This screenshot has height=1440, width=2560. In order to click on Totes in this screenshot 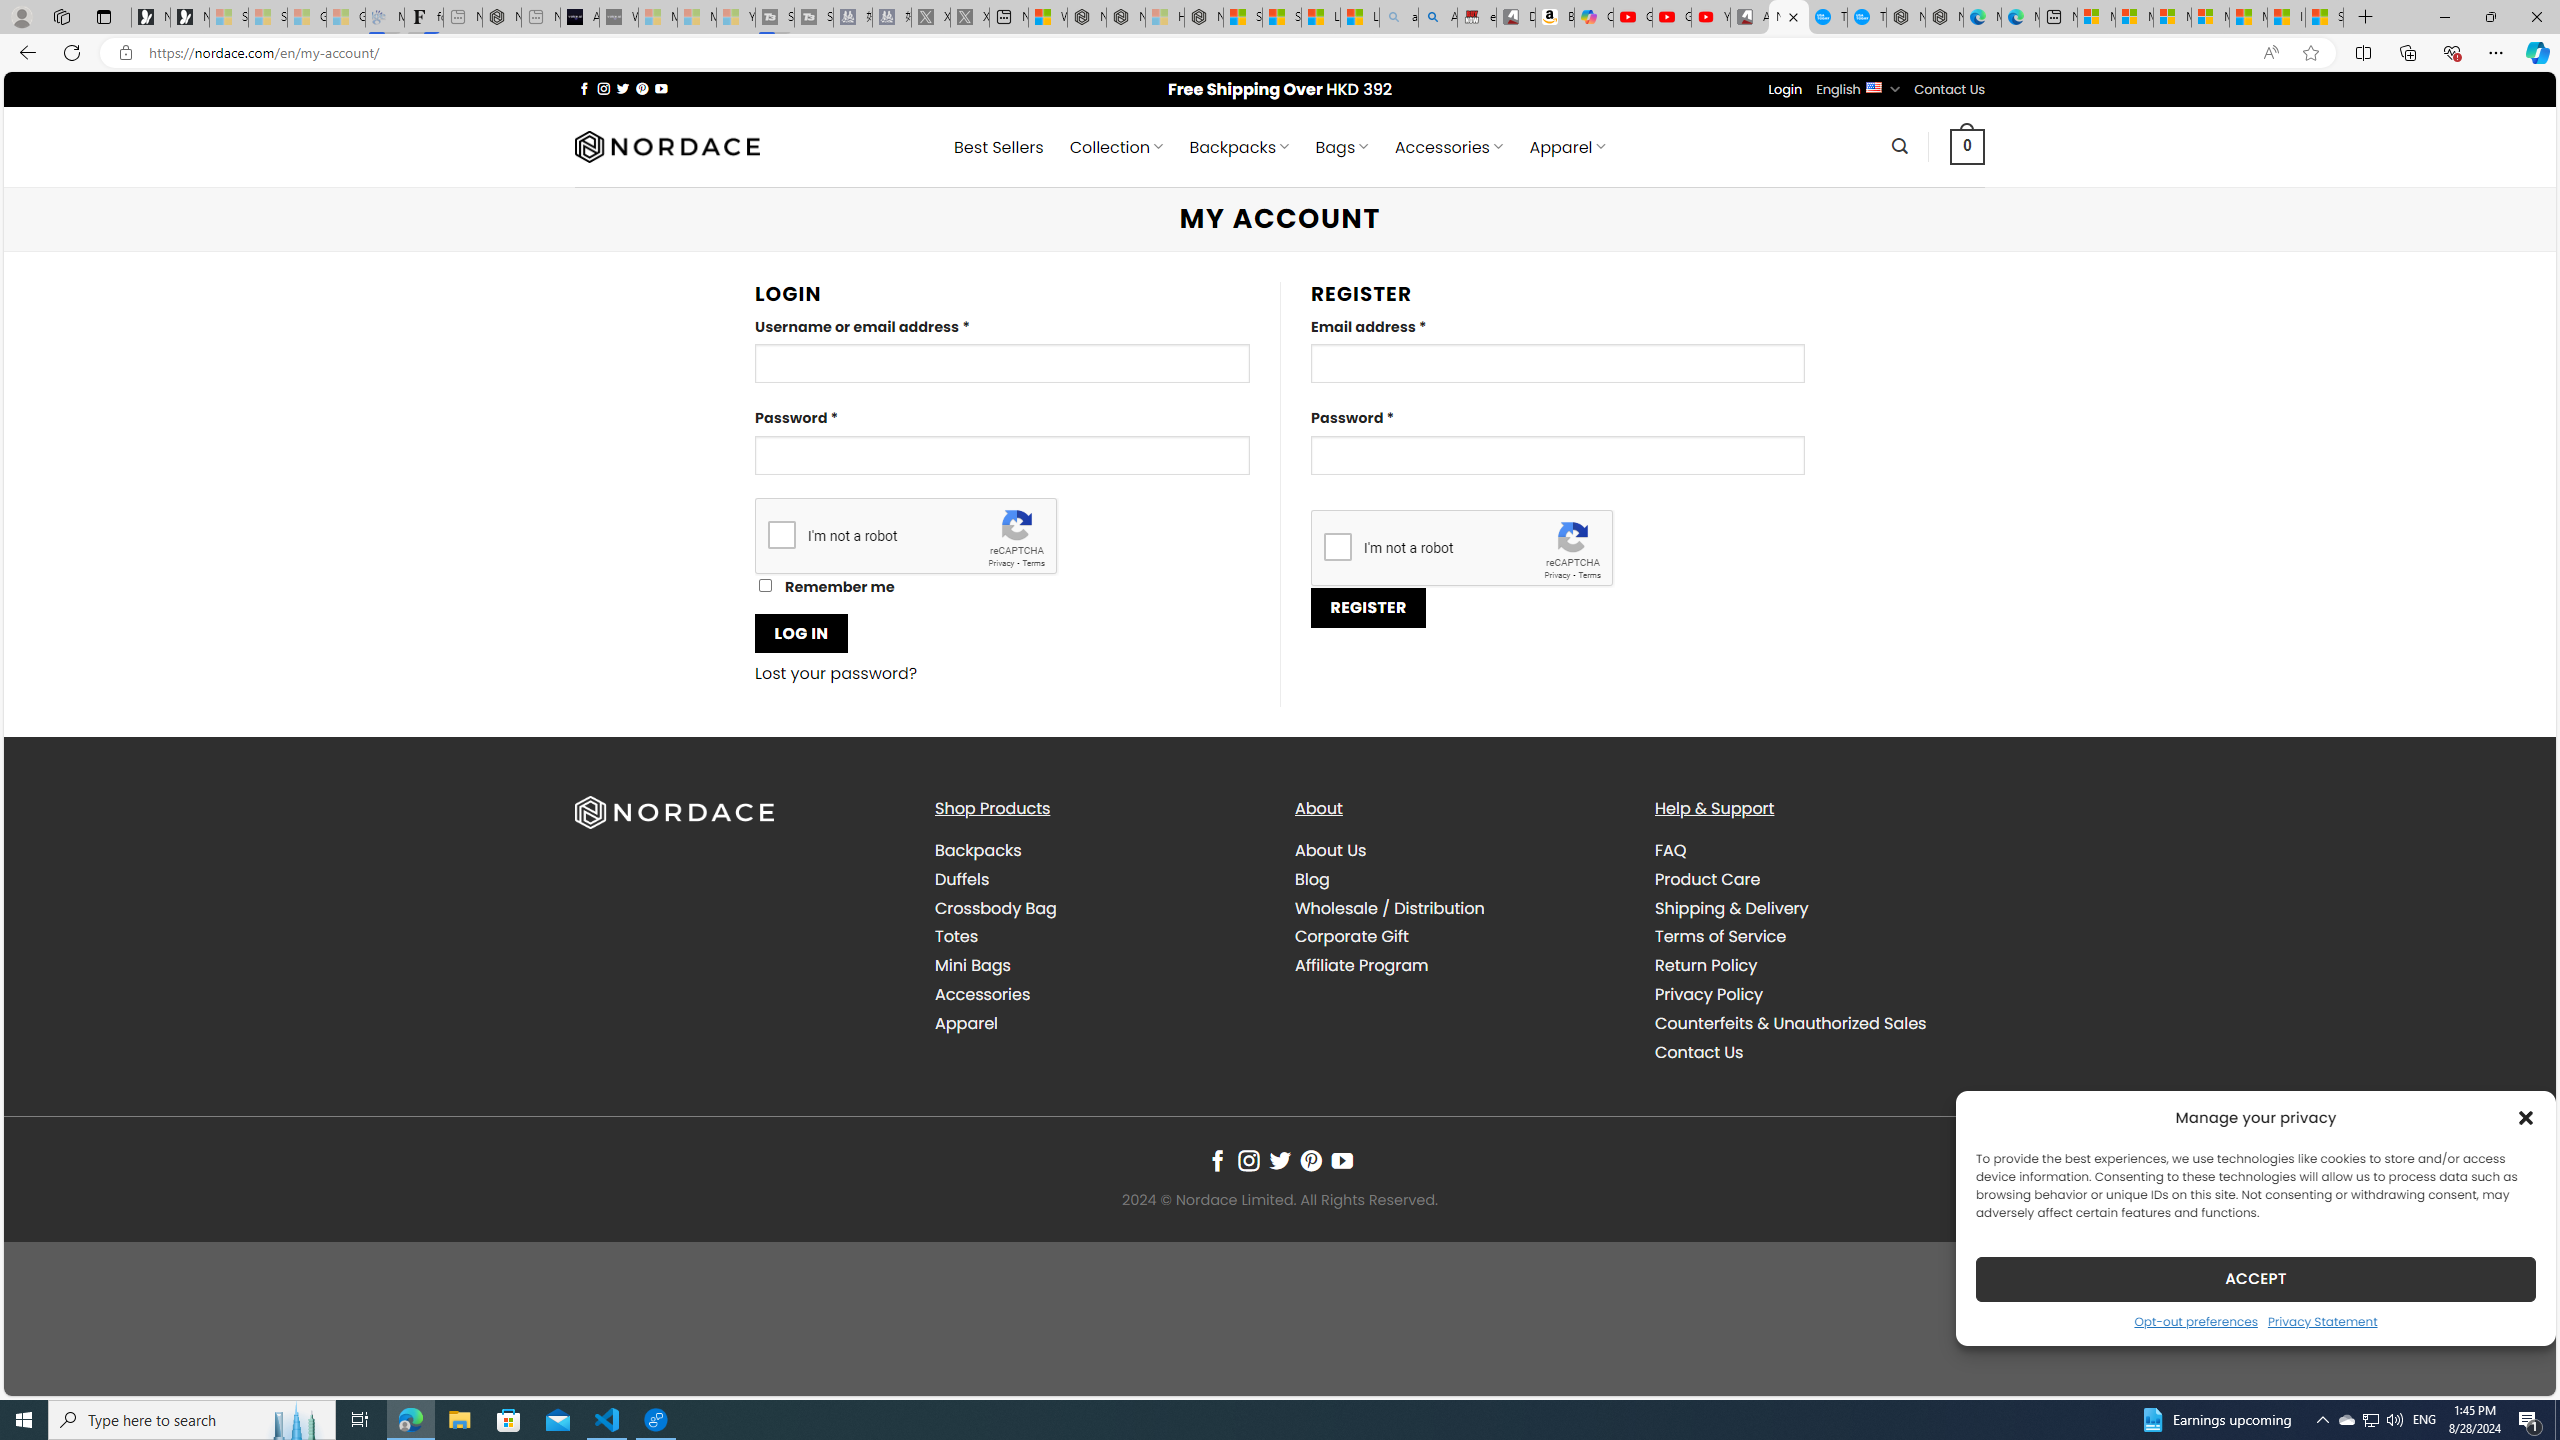, I will do `click(956, 936)`.